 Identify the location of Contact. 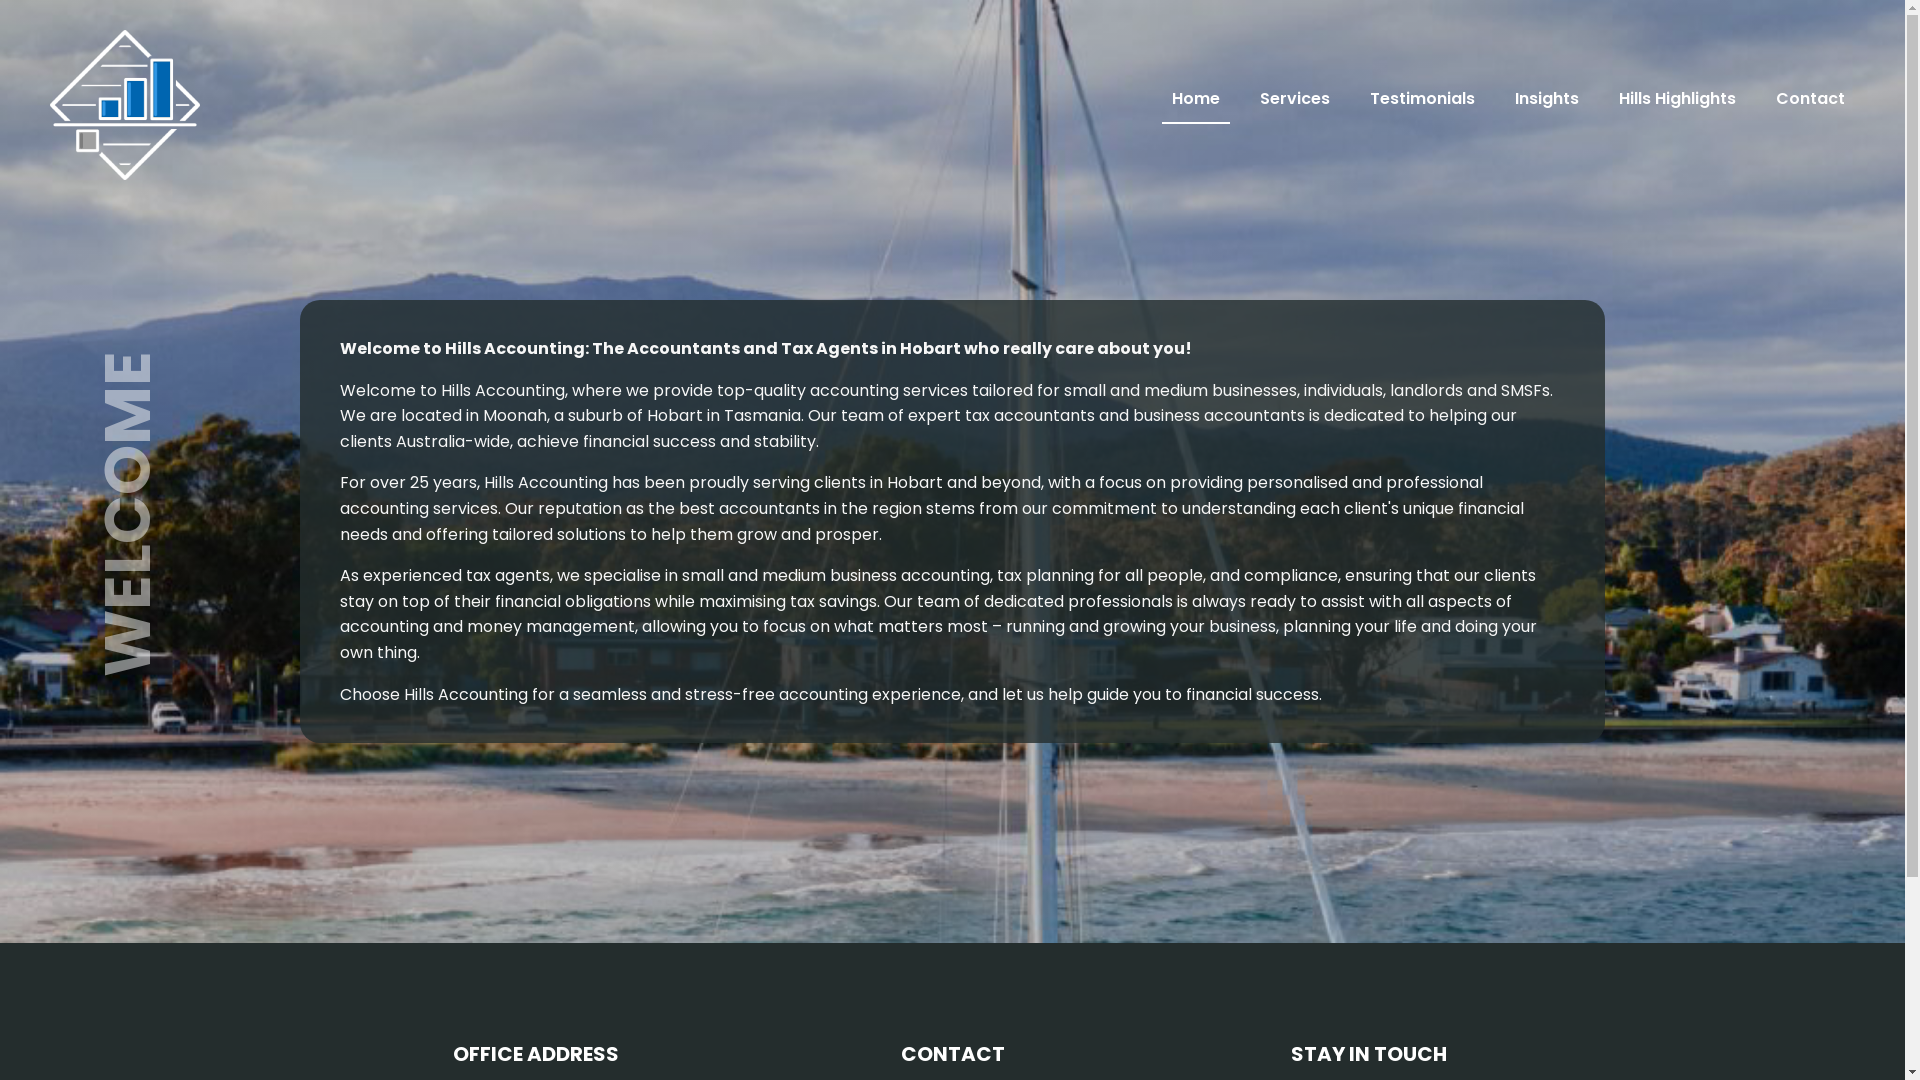
(1810, 105).